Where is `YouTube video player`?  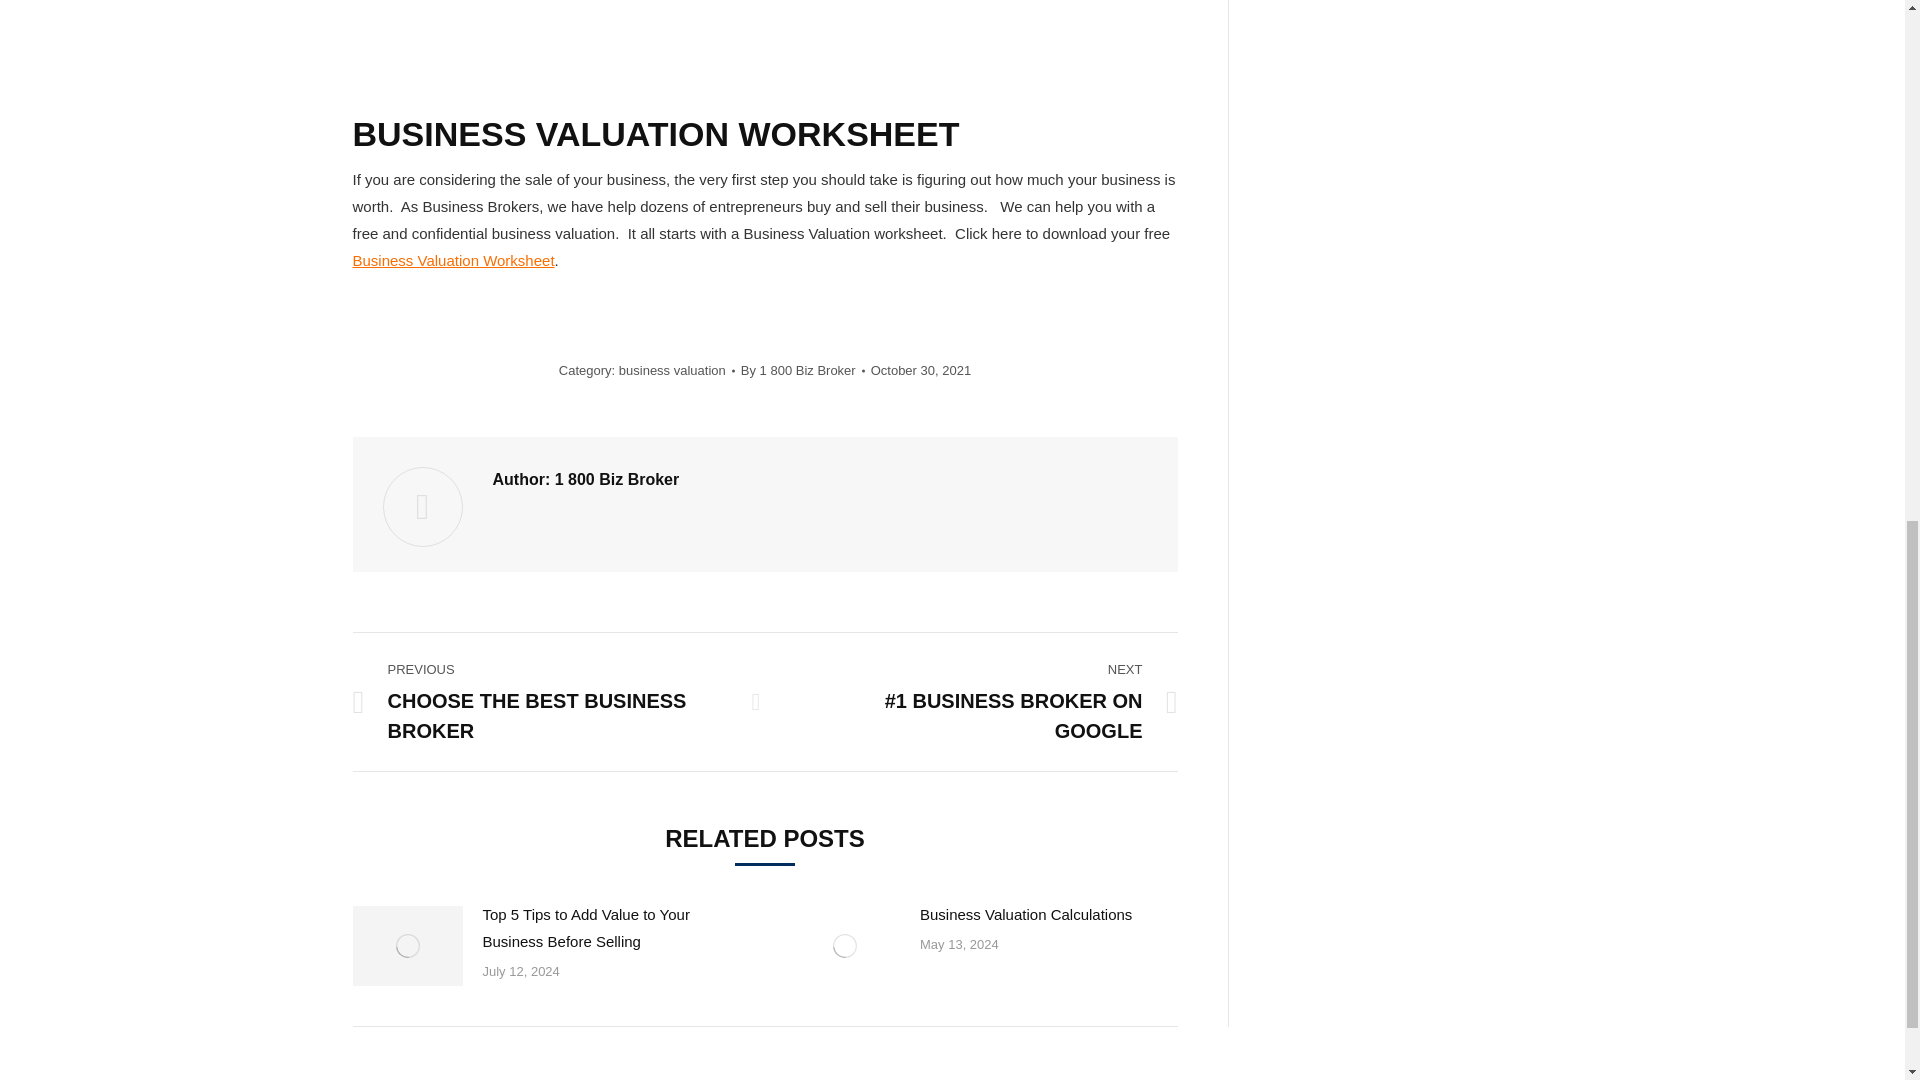 YouTube video player is located at coordinates (632, 46).